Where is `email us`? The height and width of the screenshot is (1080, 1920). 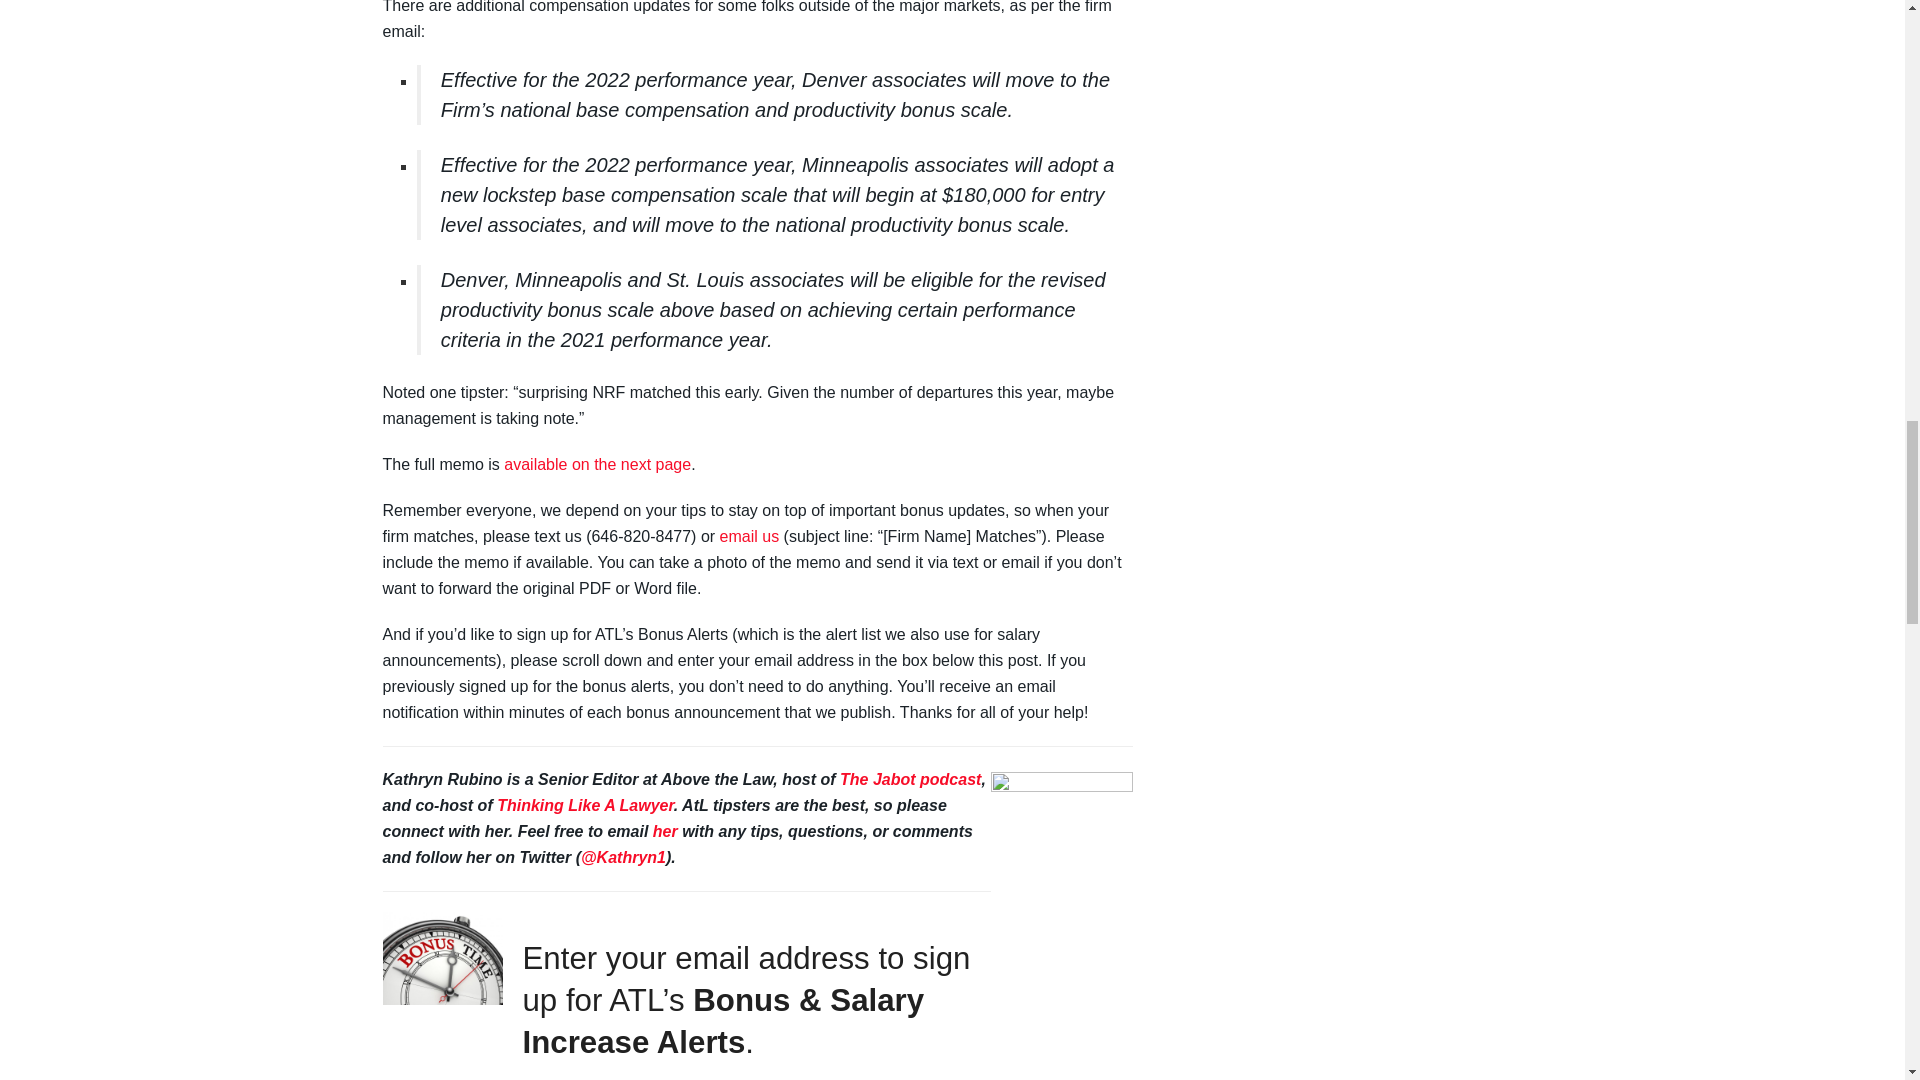 email us is located at coordinates (750, 536).